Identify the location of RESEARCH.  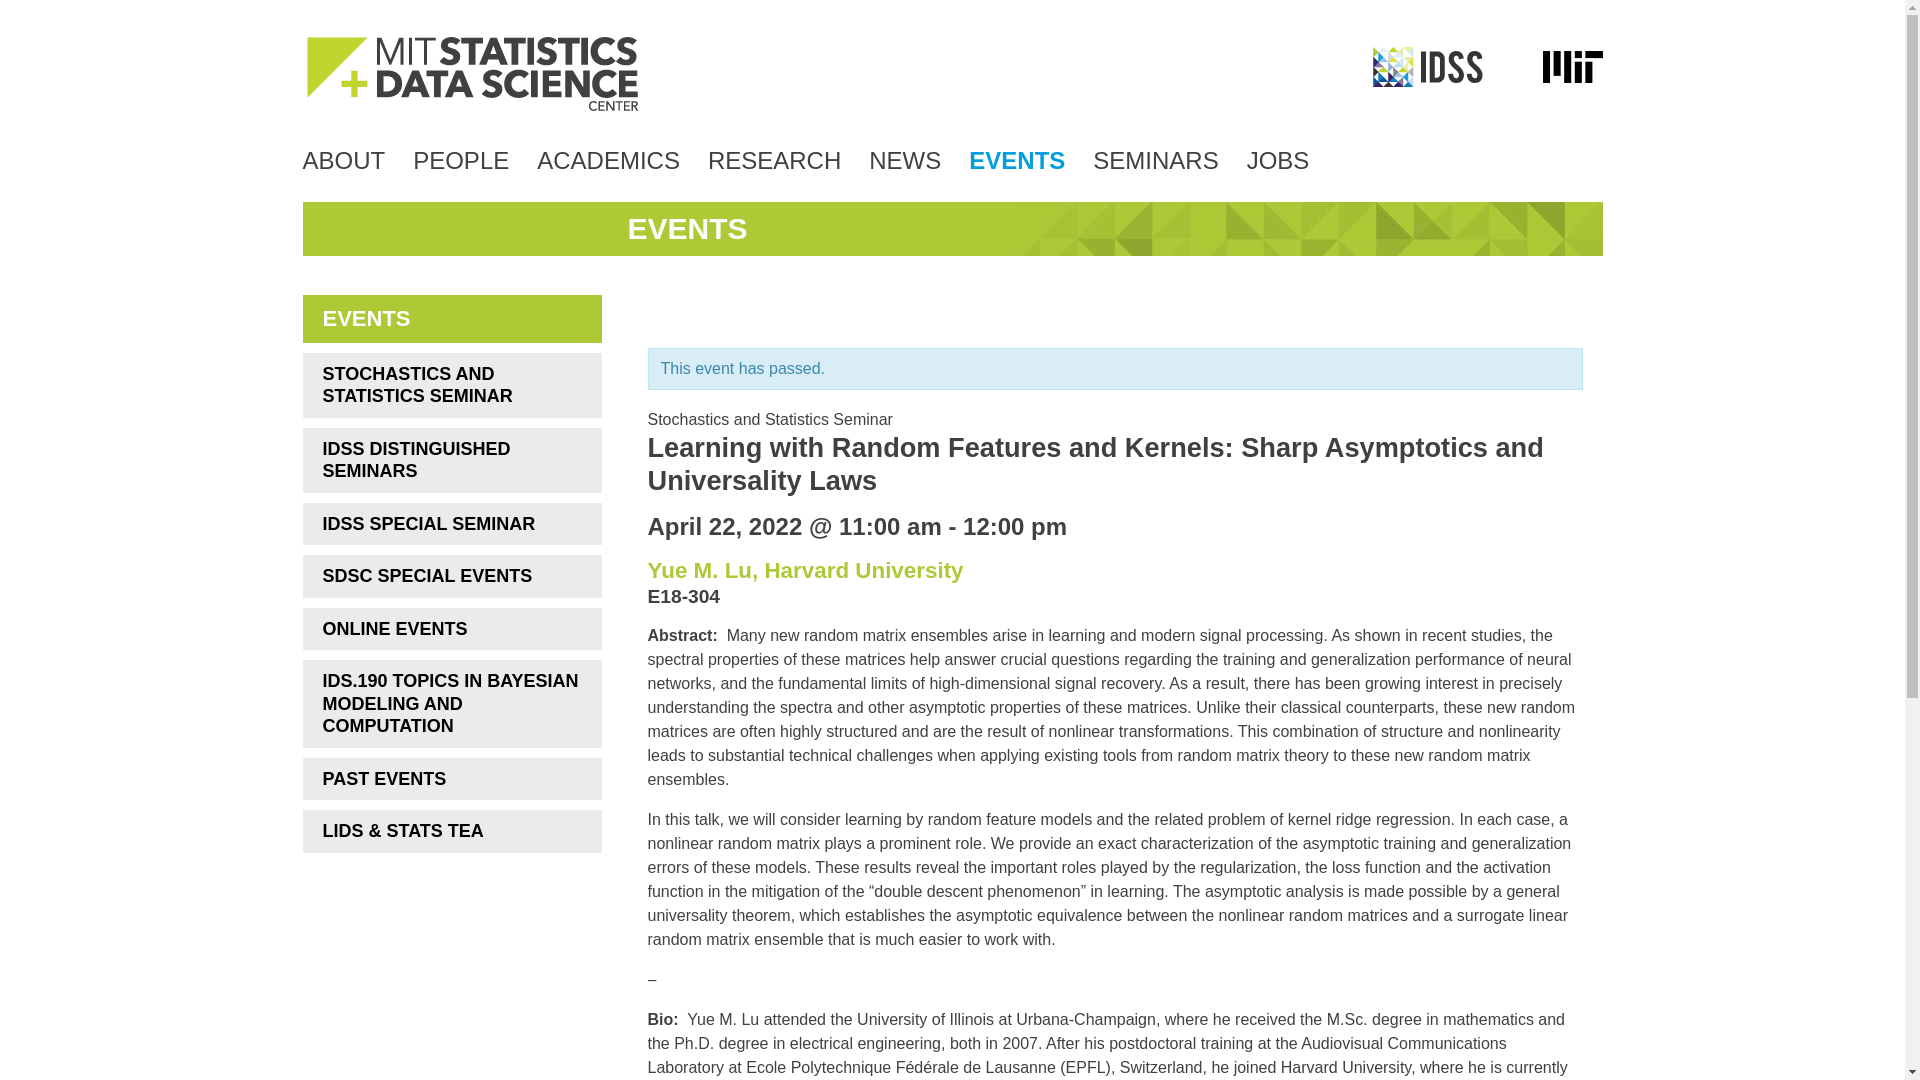
(774, 160).